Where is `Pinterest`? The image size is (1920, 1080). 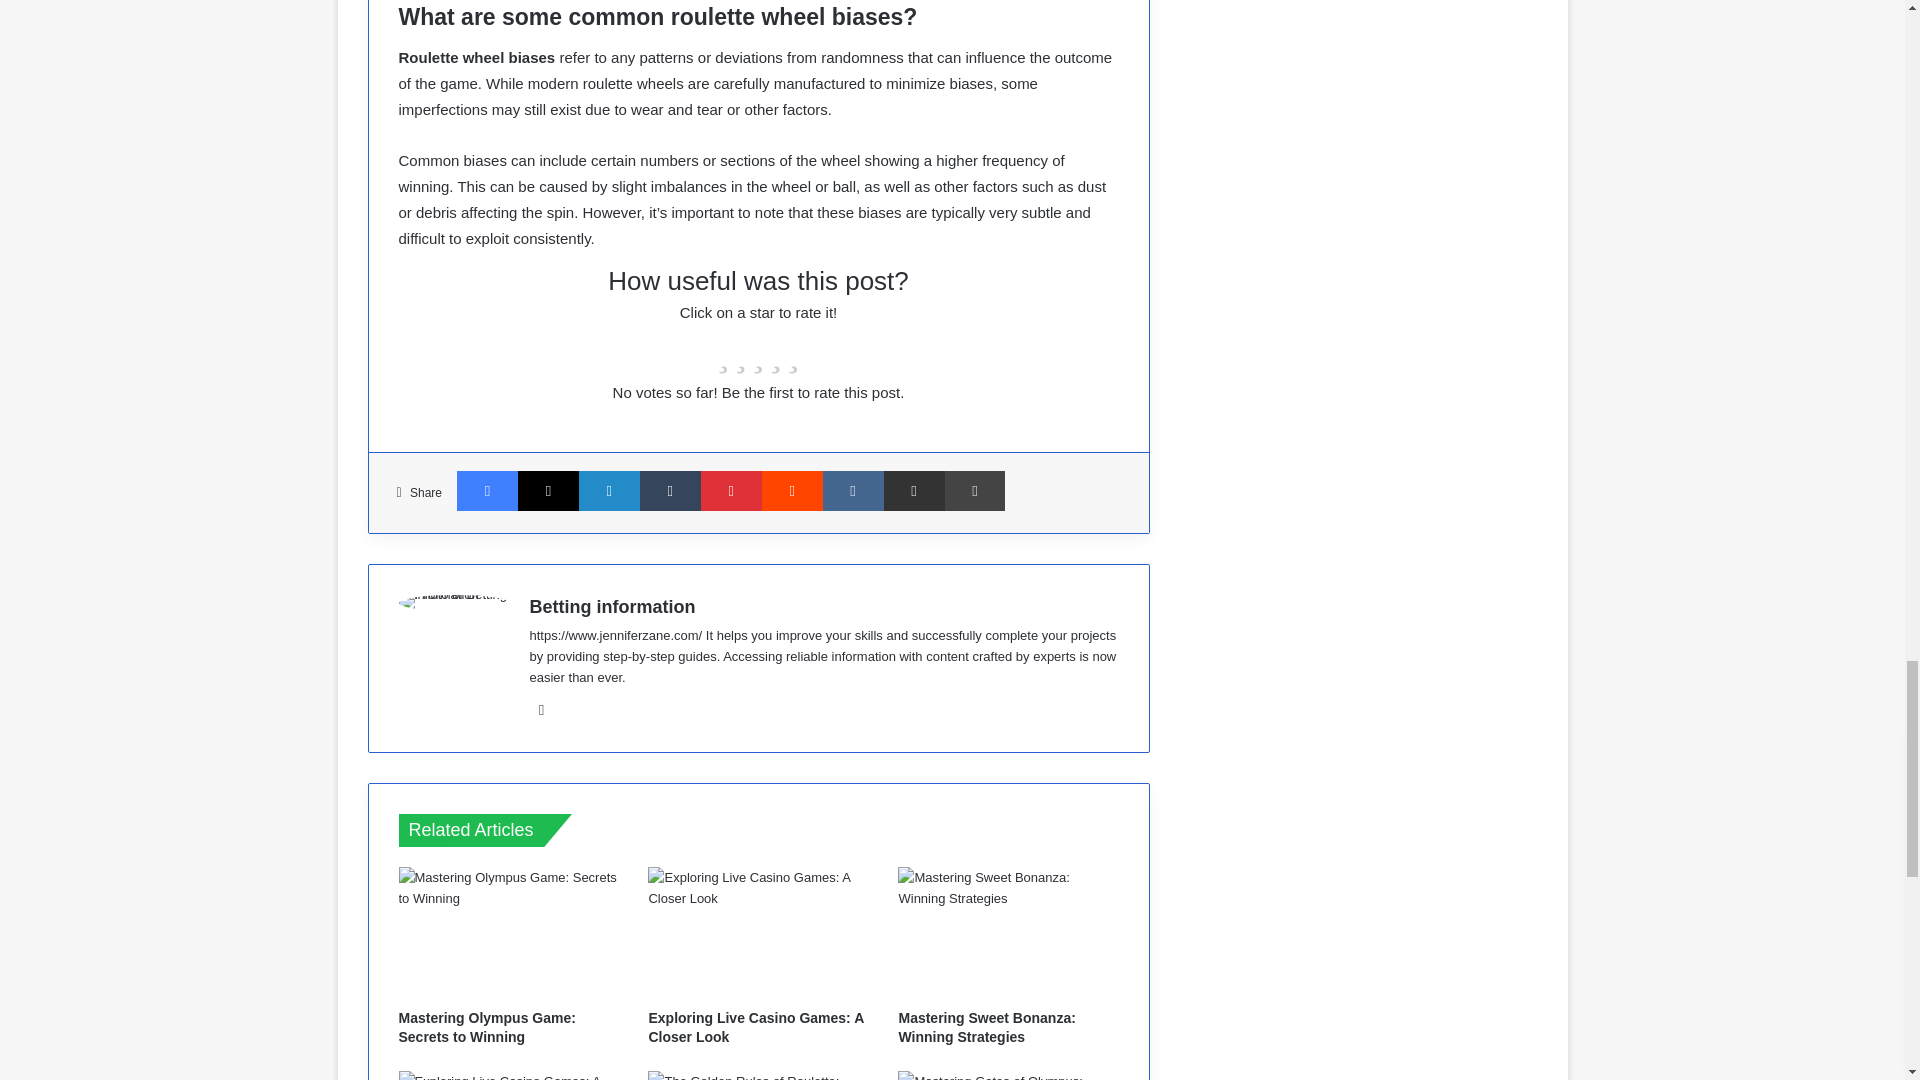
Pinterest is located at coordinates (731, 490).